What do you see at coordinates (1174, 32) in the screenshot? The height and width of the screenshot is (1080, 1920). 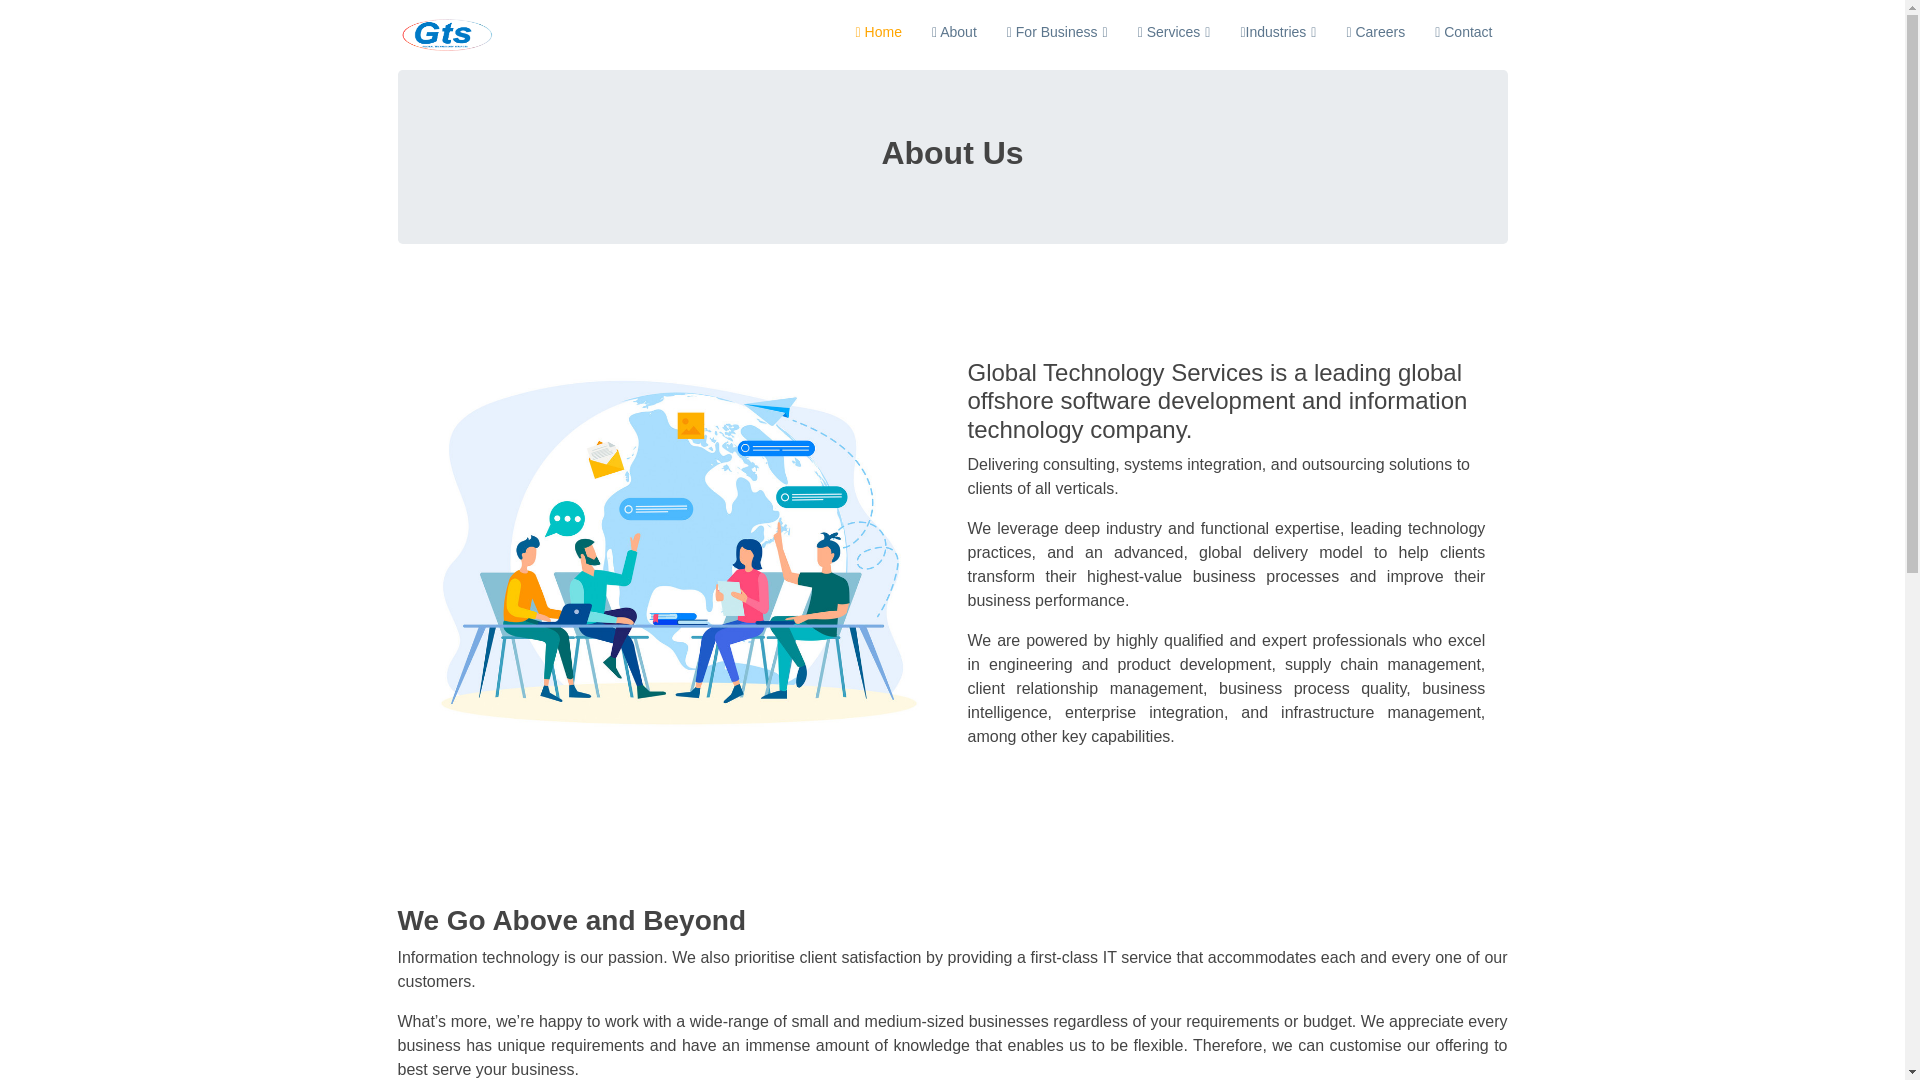 I see `Services` at bounding box center [1174, 32].